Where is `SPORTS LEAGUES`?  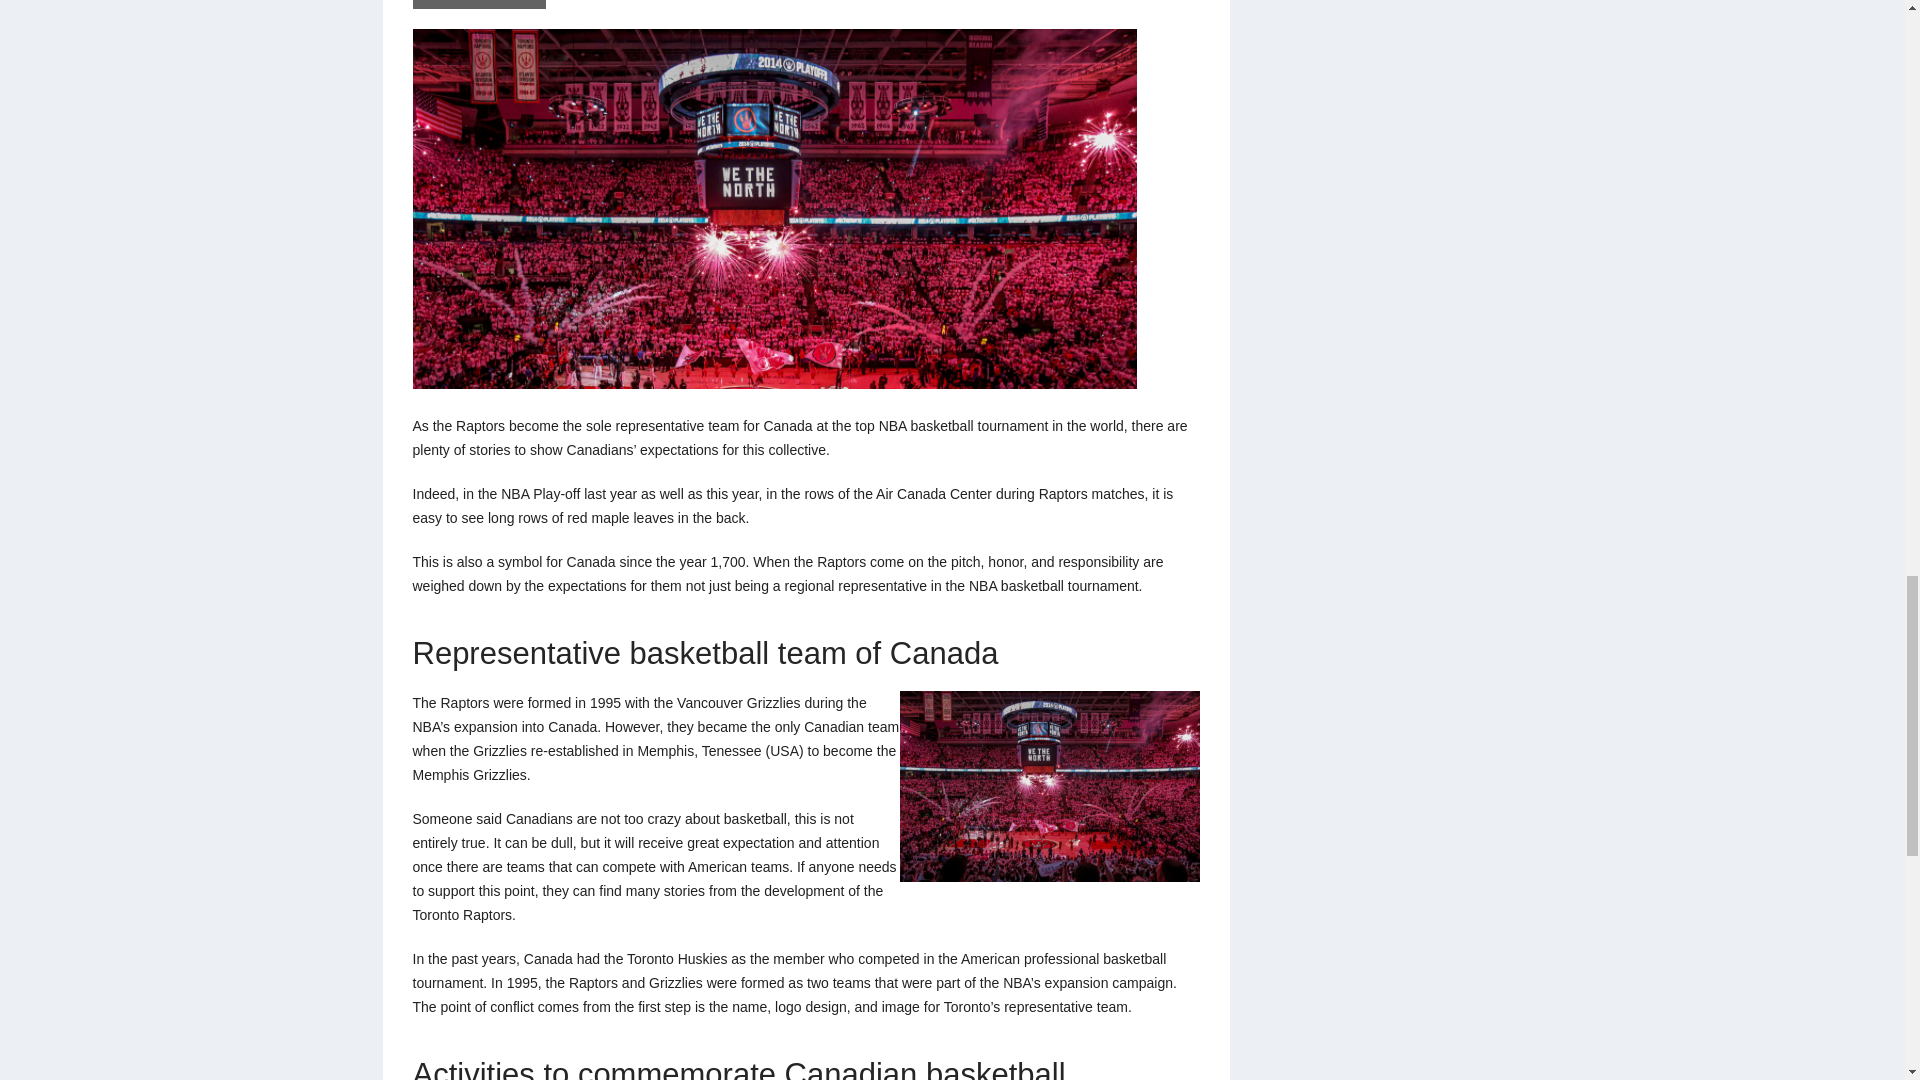
SPORTS LEAGUES is located at coordinates (478, 4).